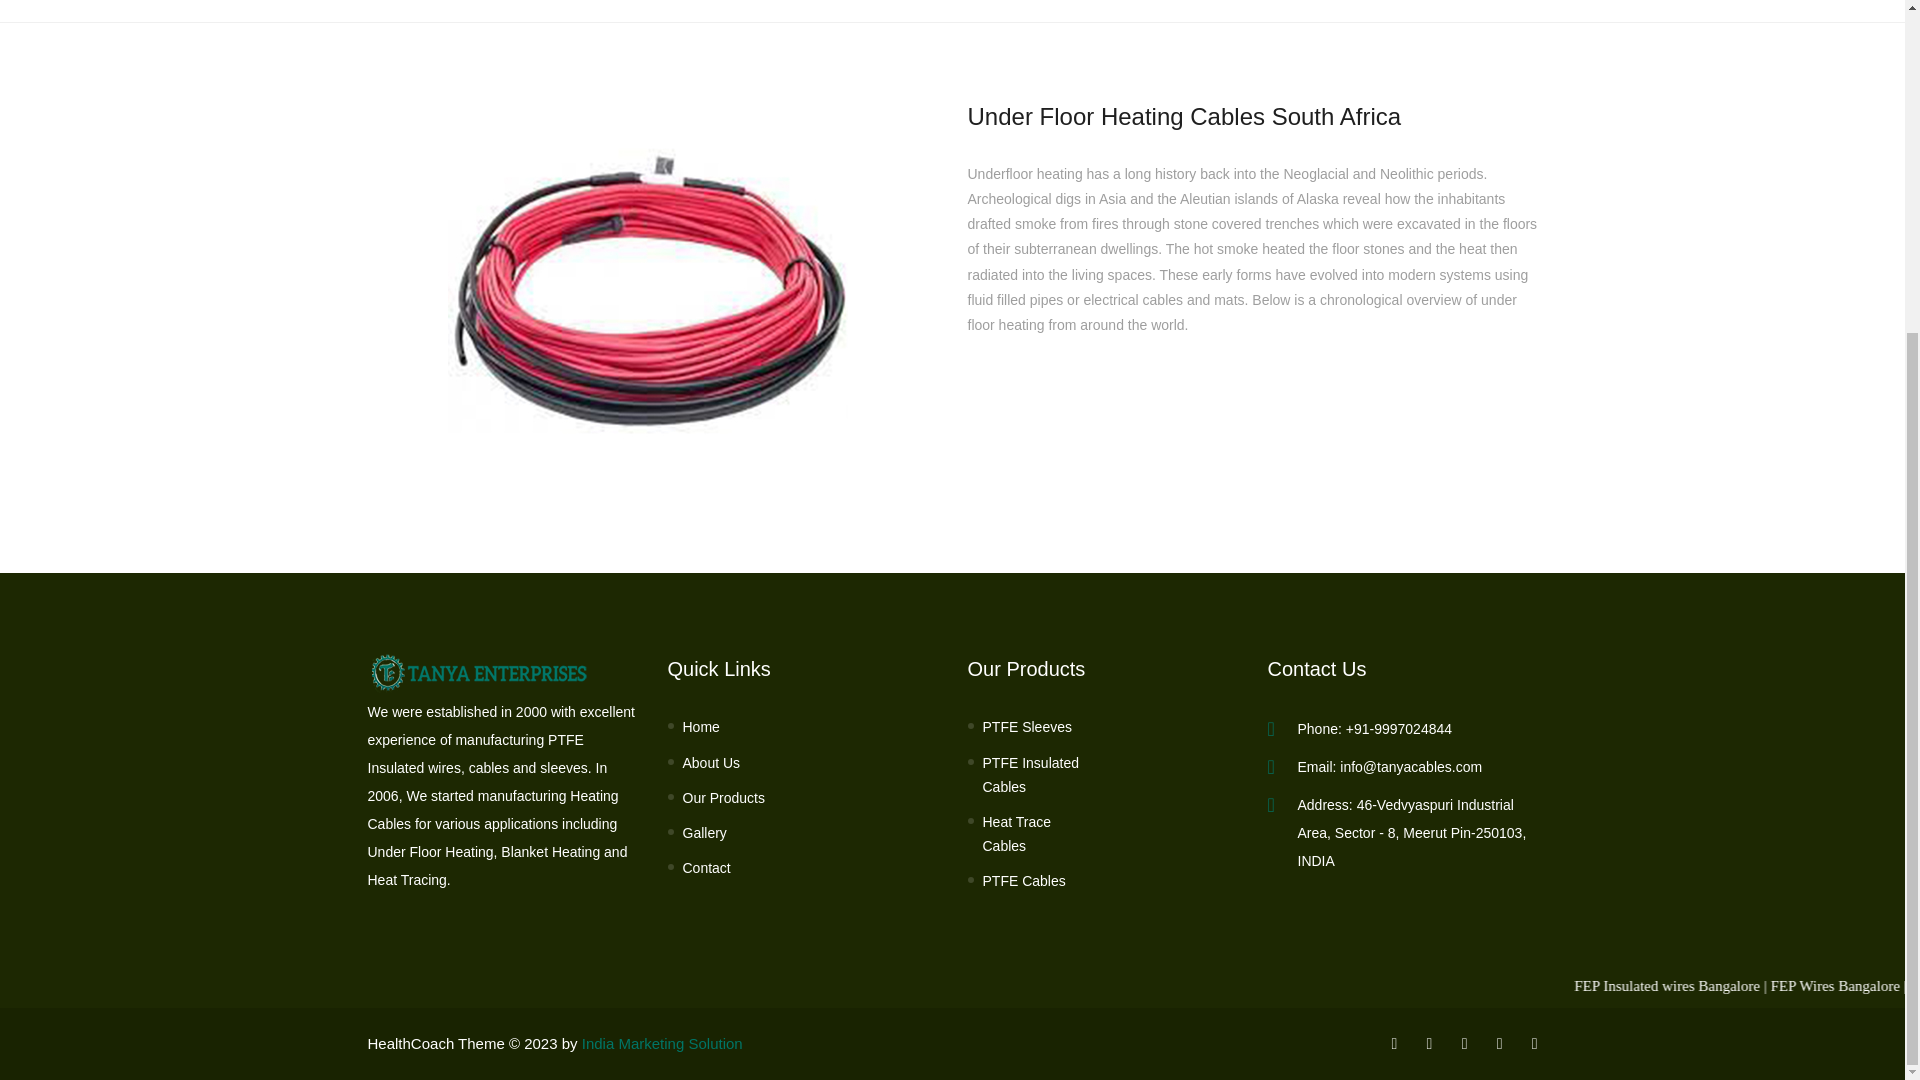 The height and width of the screenshot is (1080, 1920). I want to click on PTFE Insulated Cables, so click(1034, 775).